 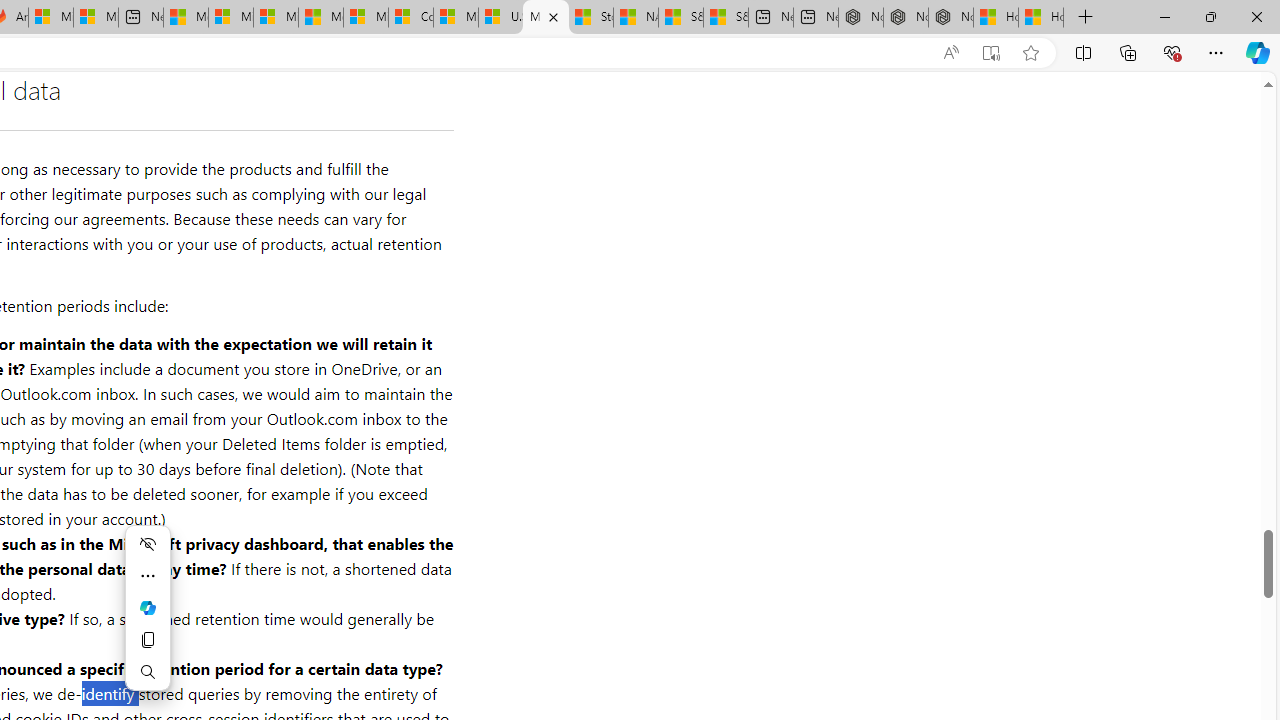 What do you see at coordinates (148, 608) in the screenshot?
I see `Mini menu on text selection` at bounding box center [148, 608].